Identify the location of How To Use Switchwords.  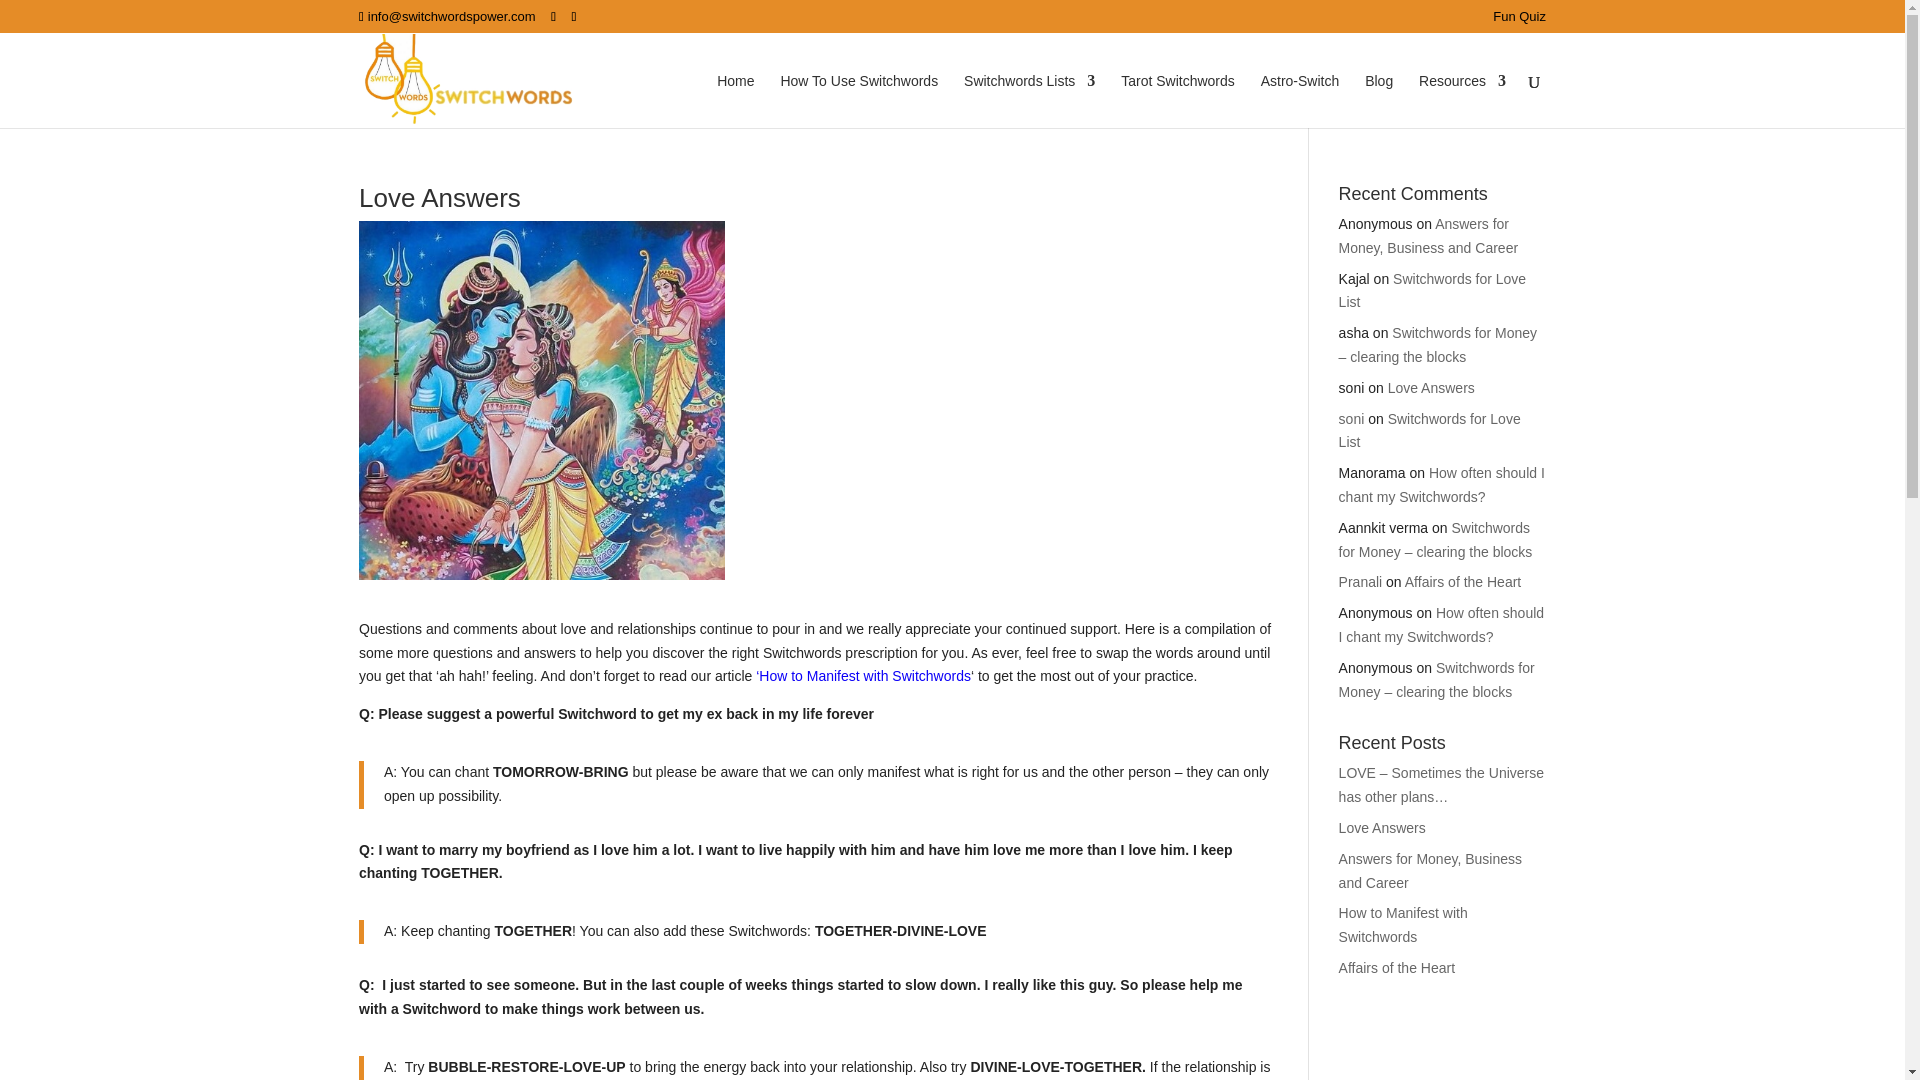
(858, 101).